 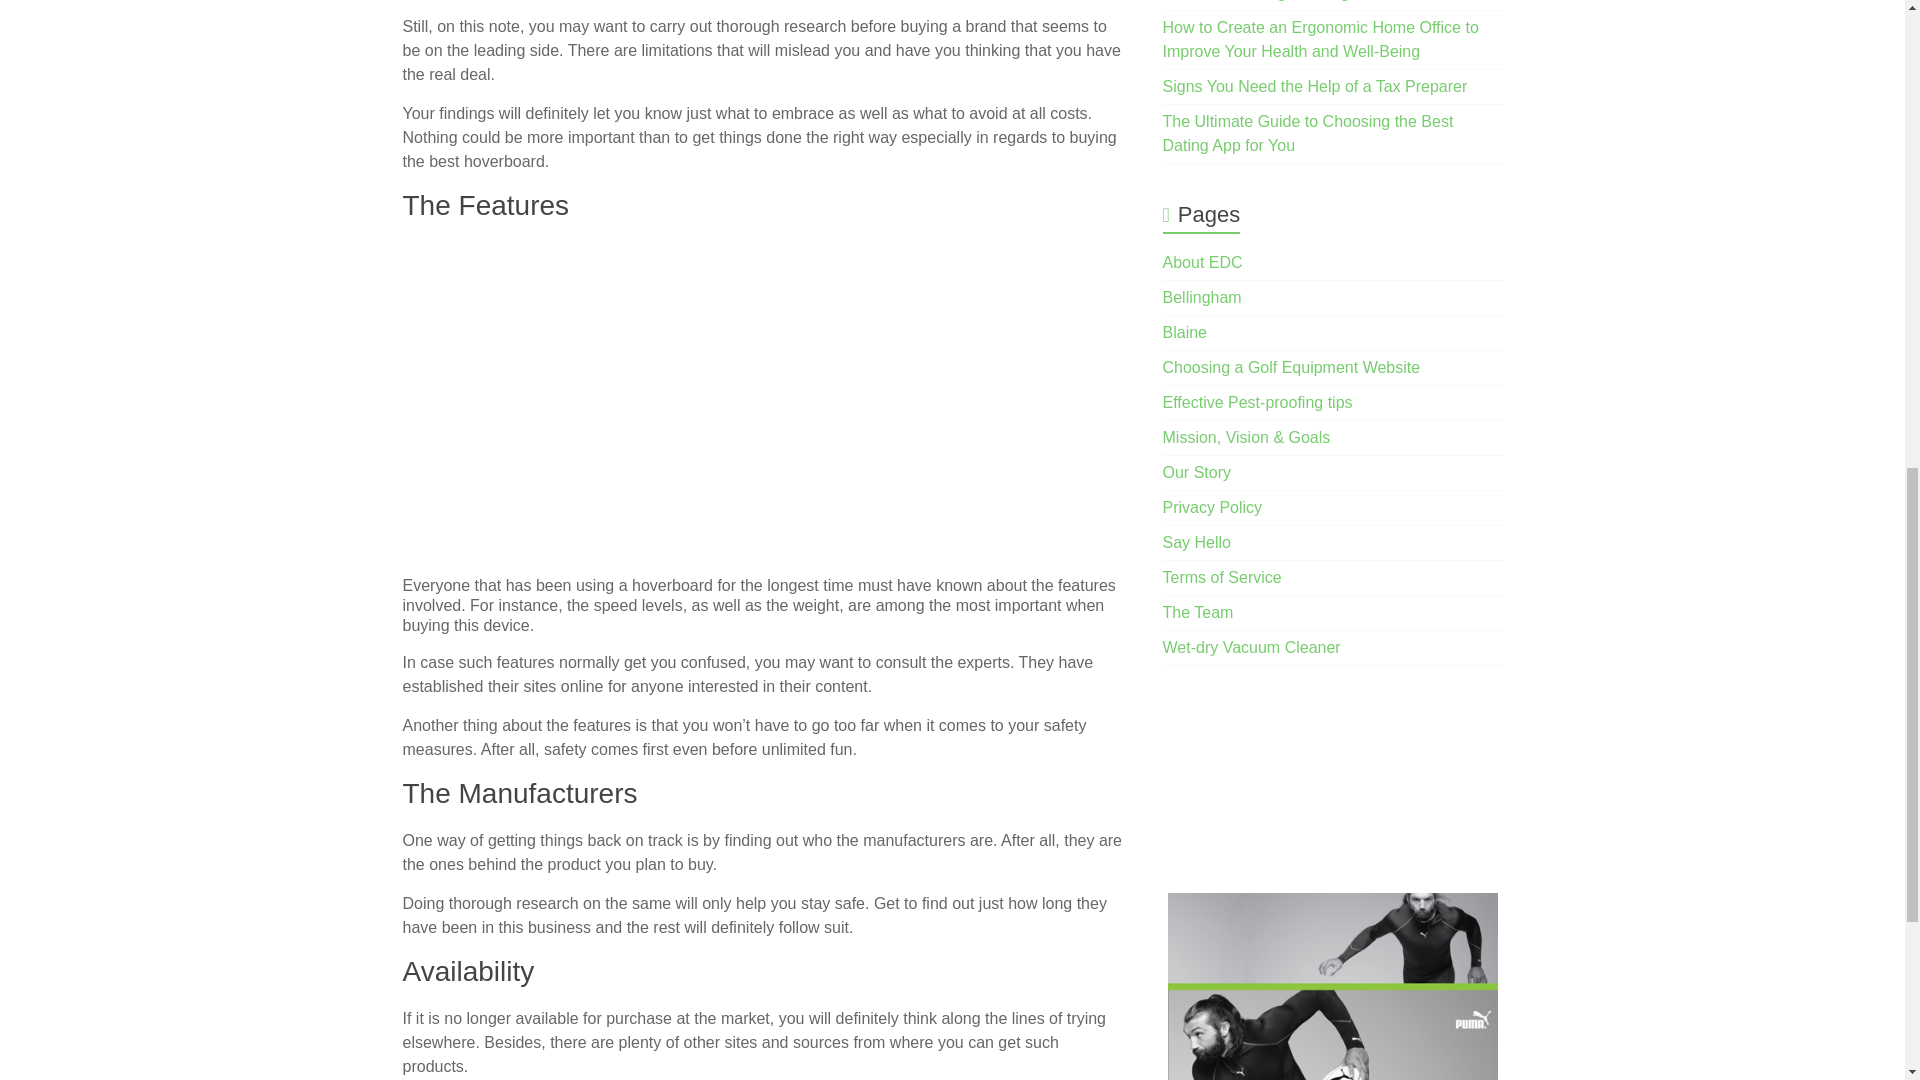 What do you see at coordinates (1202, 297) in the screenshot?
I see `Bellingham` at bounding box center [1202, 297].